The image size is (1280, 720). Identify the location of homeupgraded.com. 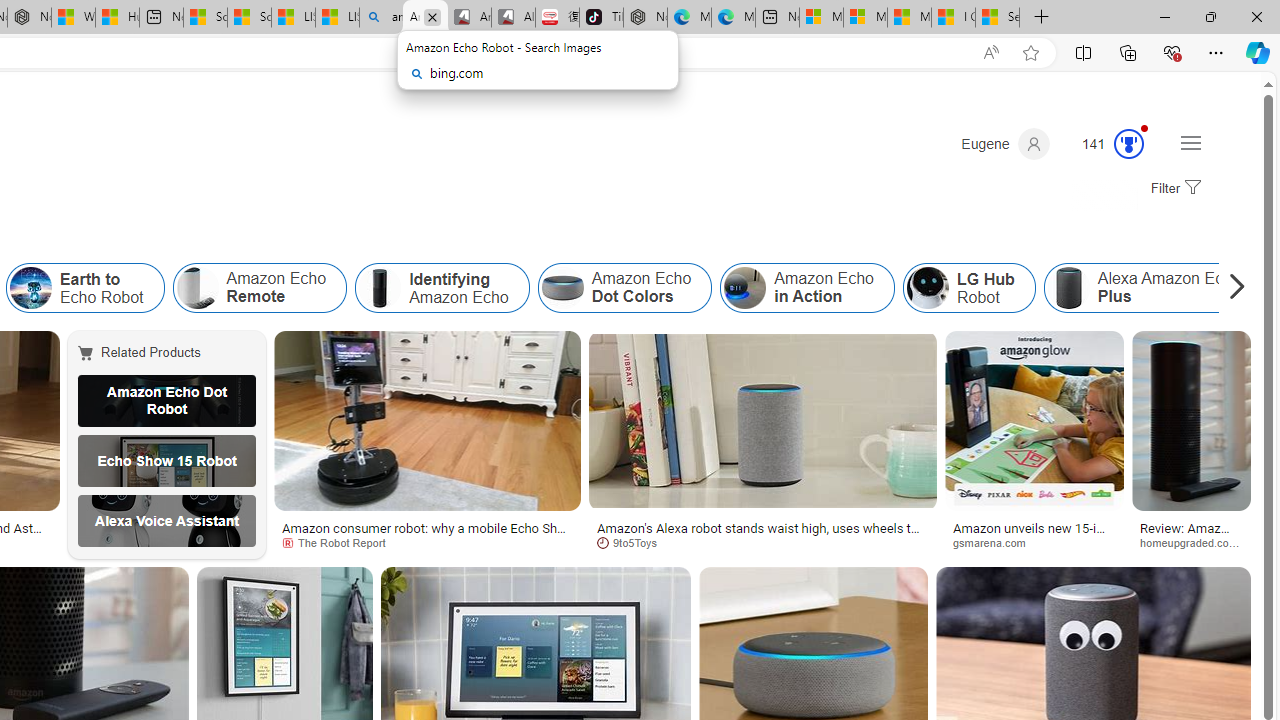
(1196, 542).